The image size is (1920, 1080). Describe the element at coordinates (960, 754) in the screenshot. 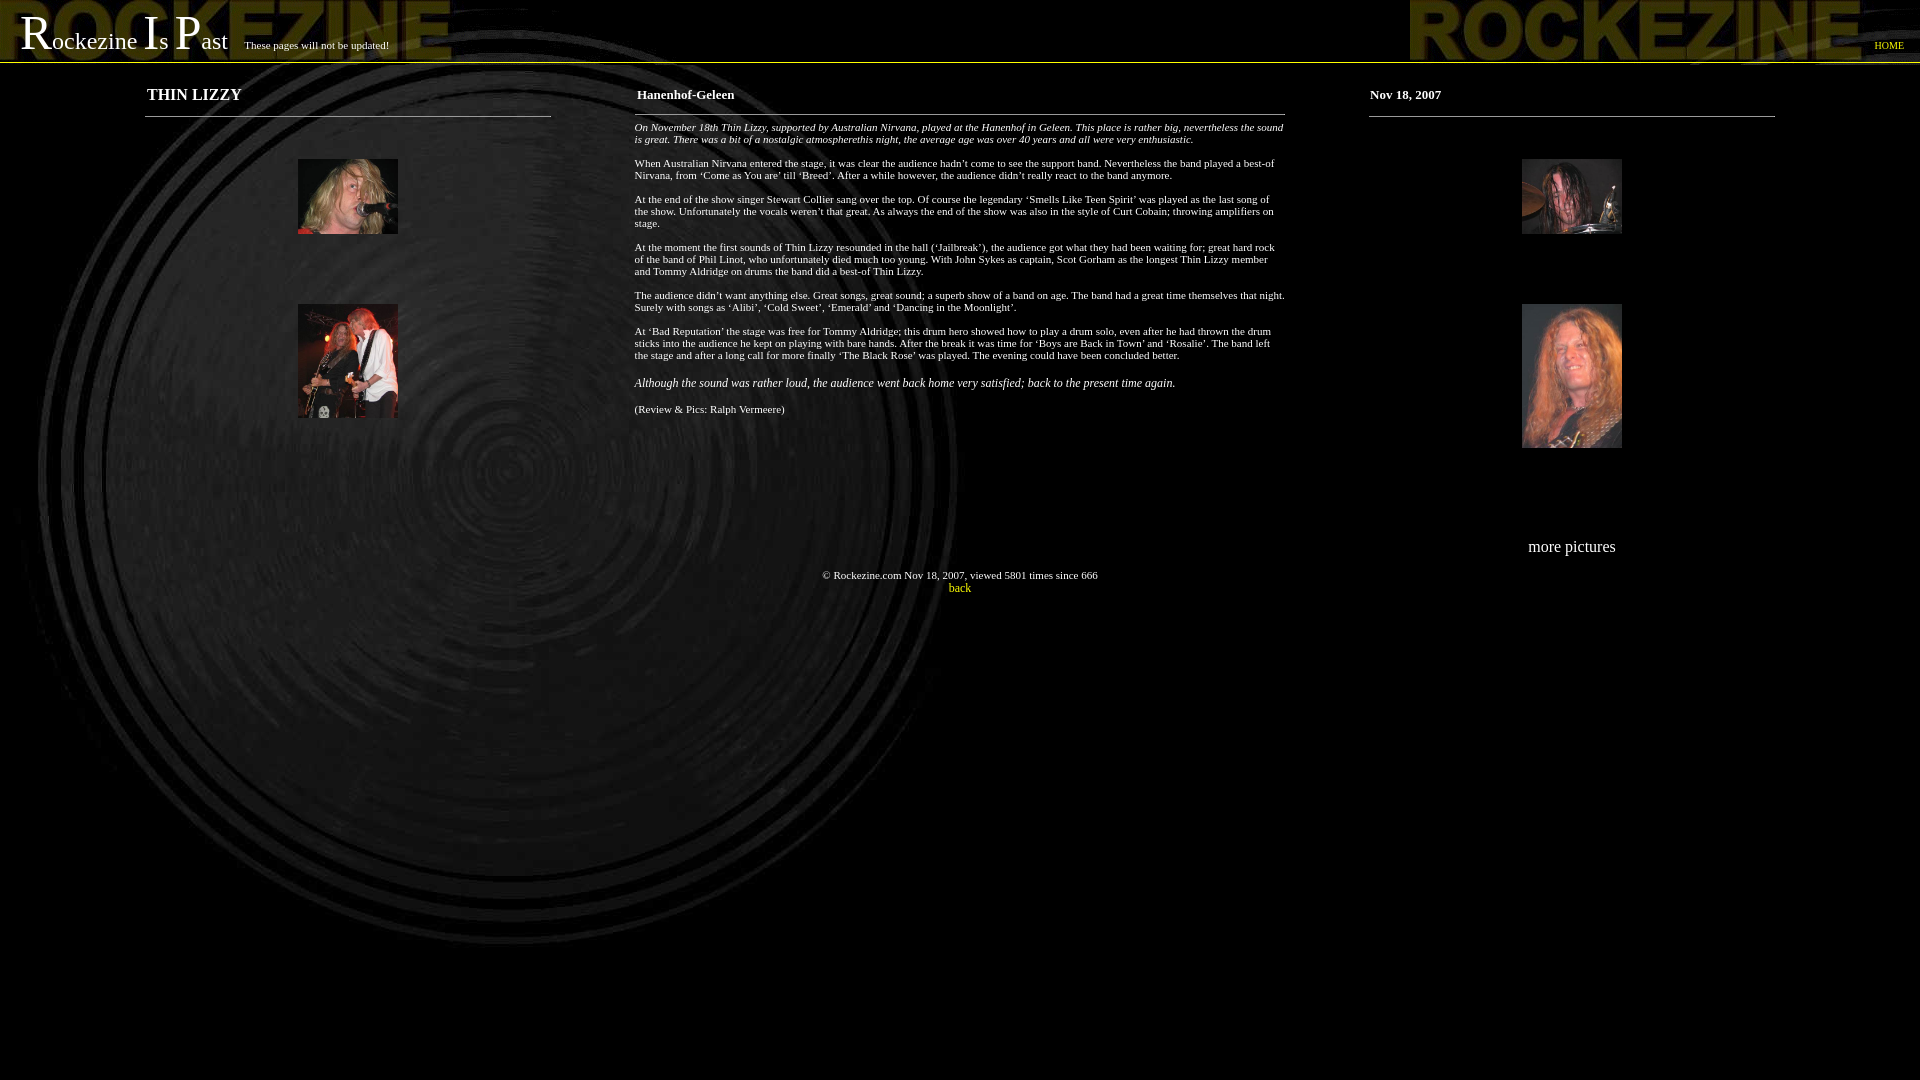

I see `Advertisement` at that location.